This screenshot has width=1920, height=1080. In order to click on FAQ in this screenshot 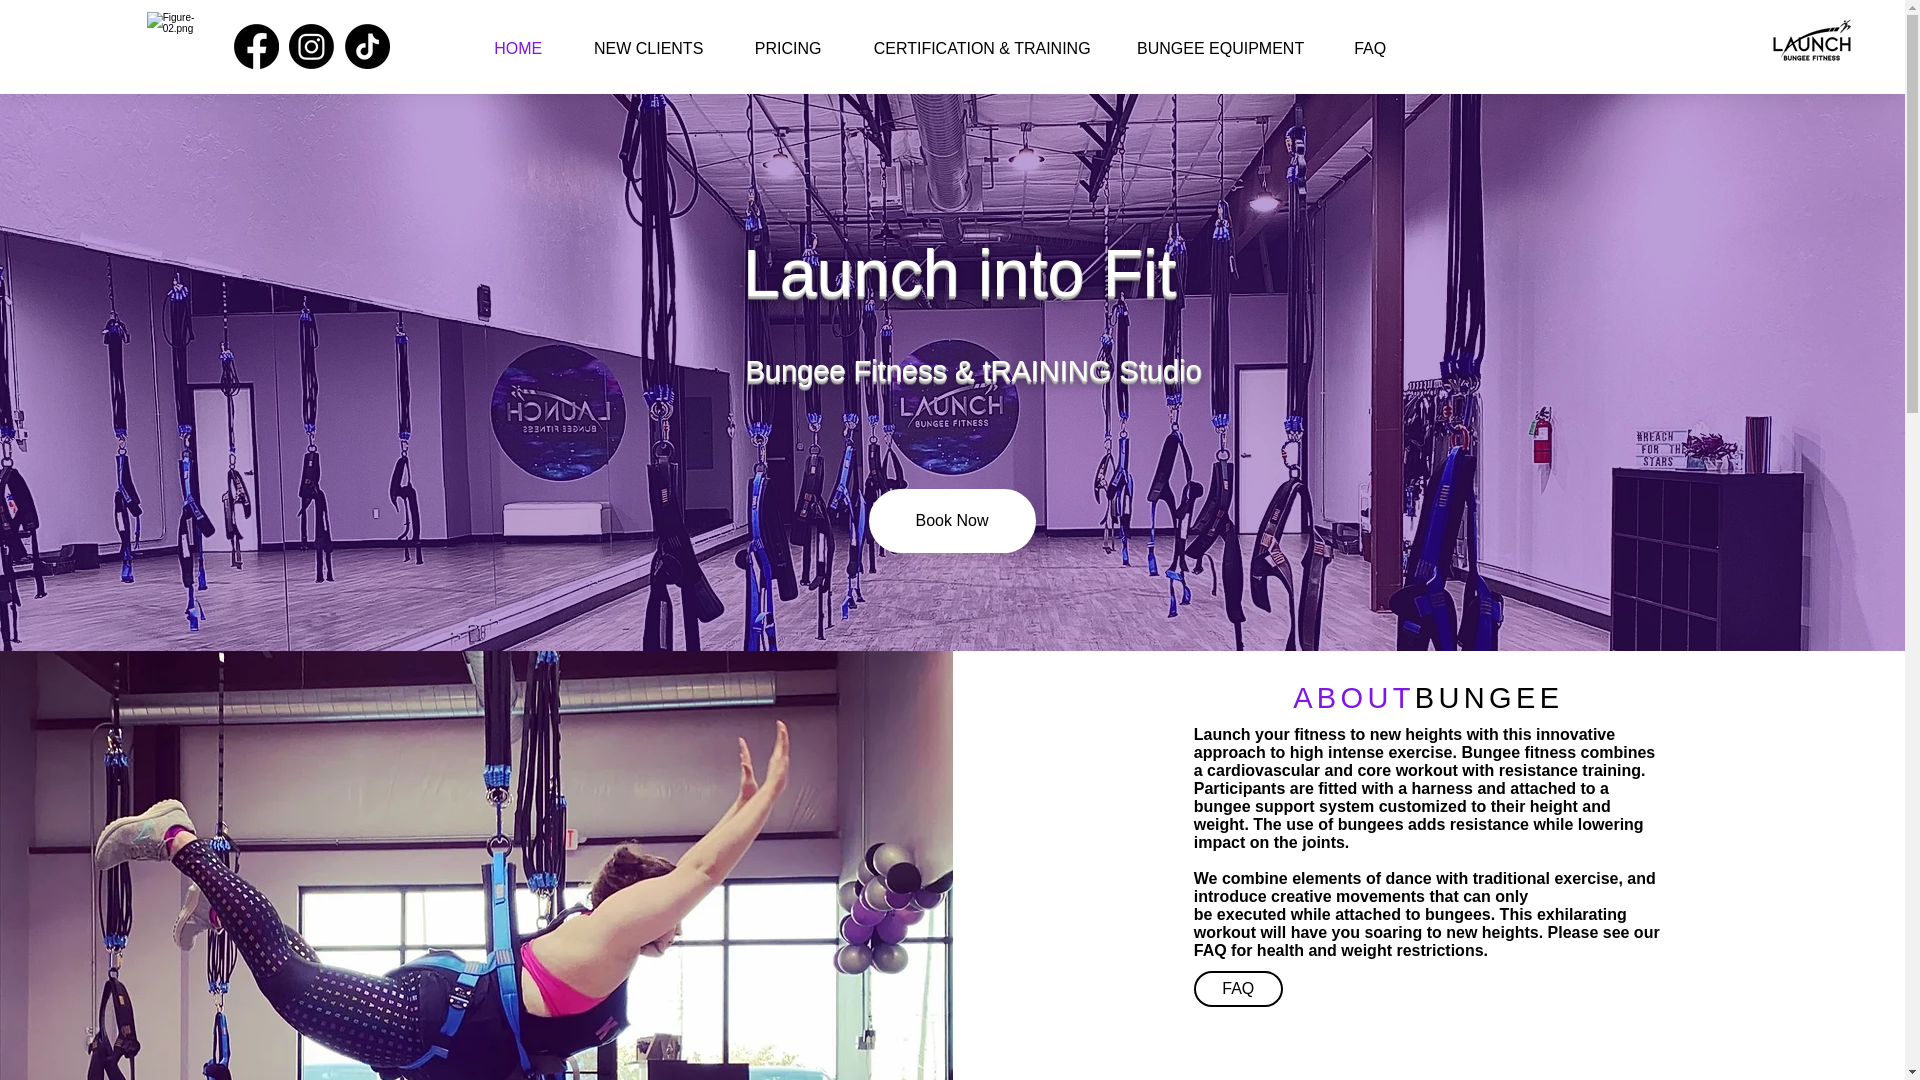, I will do `click(1370, 48)`.